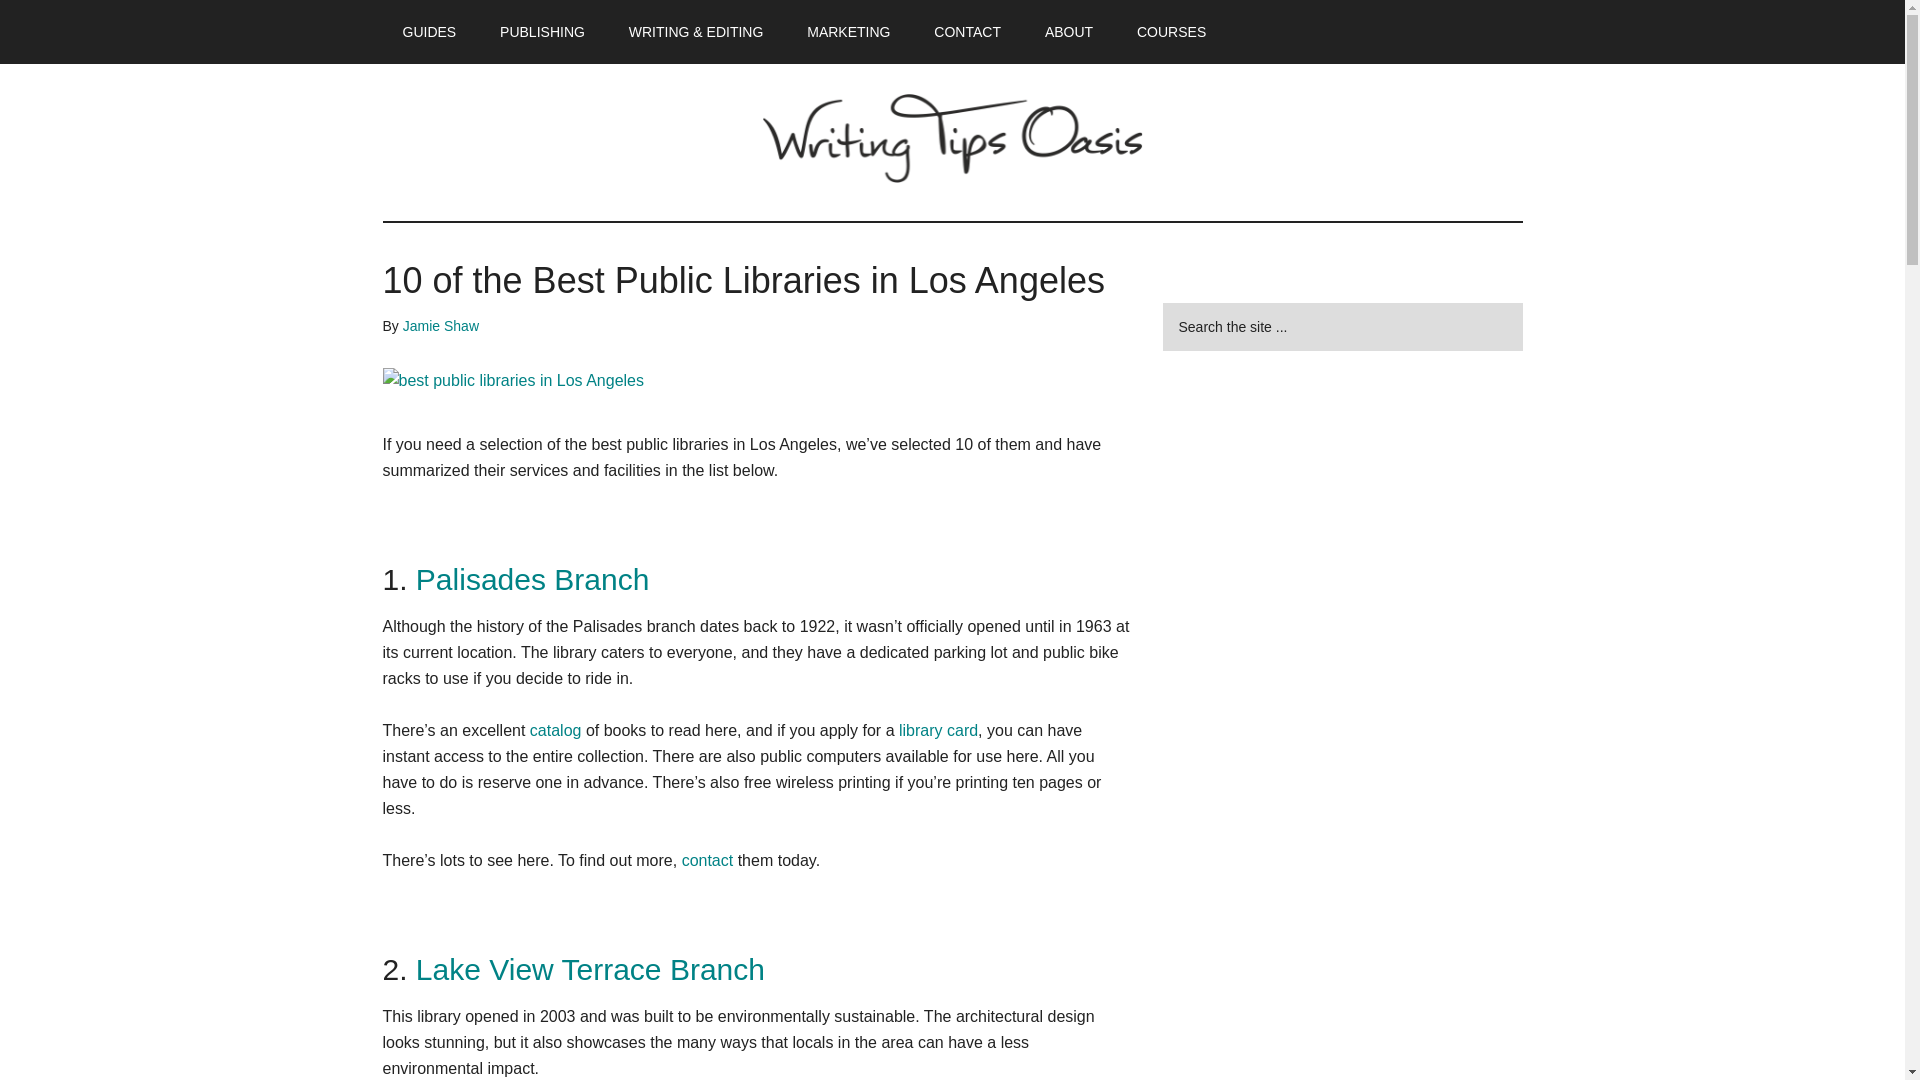 Image resolution: width=1920 pixels, height=1080 pixels. I want to click on PUBLISHING, so click(542, 32).